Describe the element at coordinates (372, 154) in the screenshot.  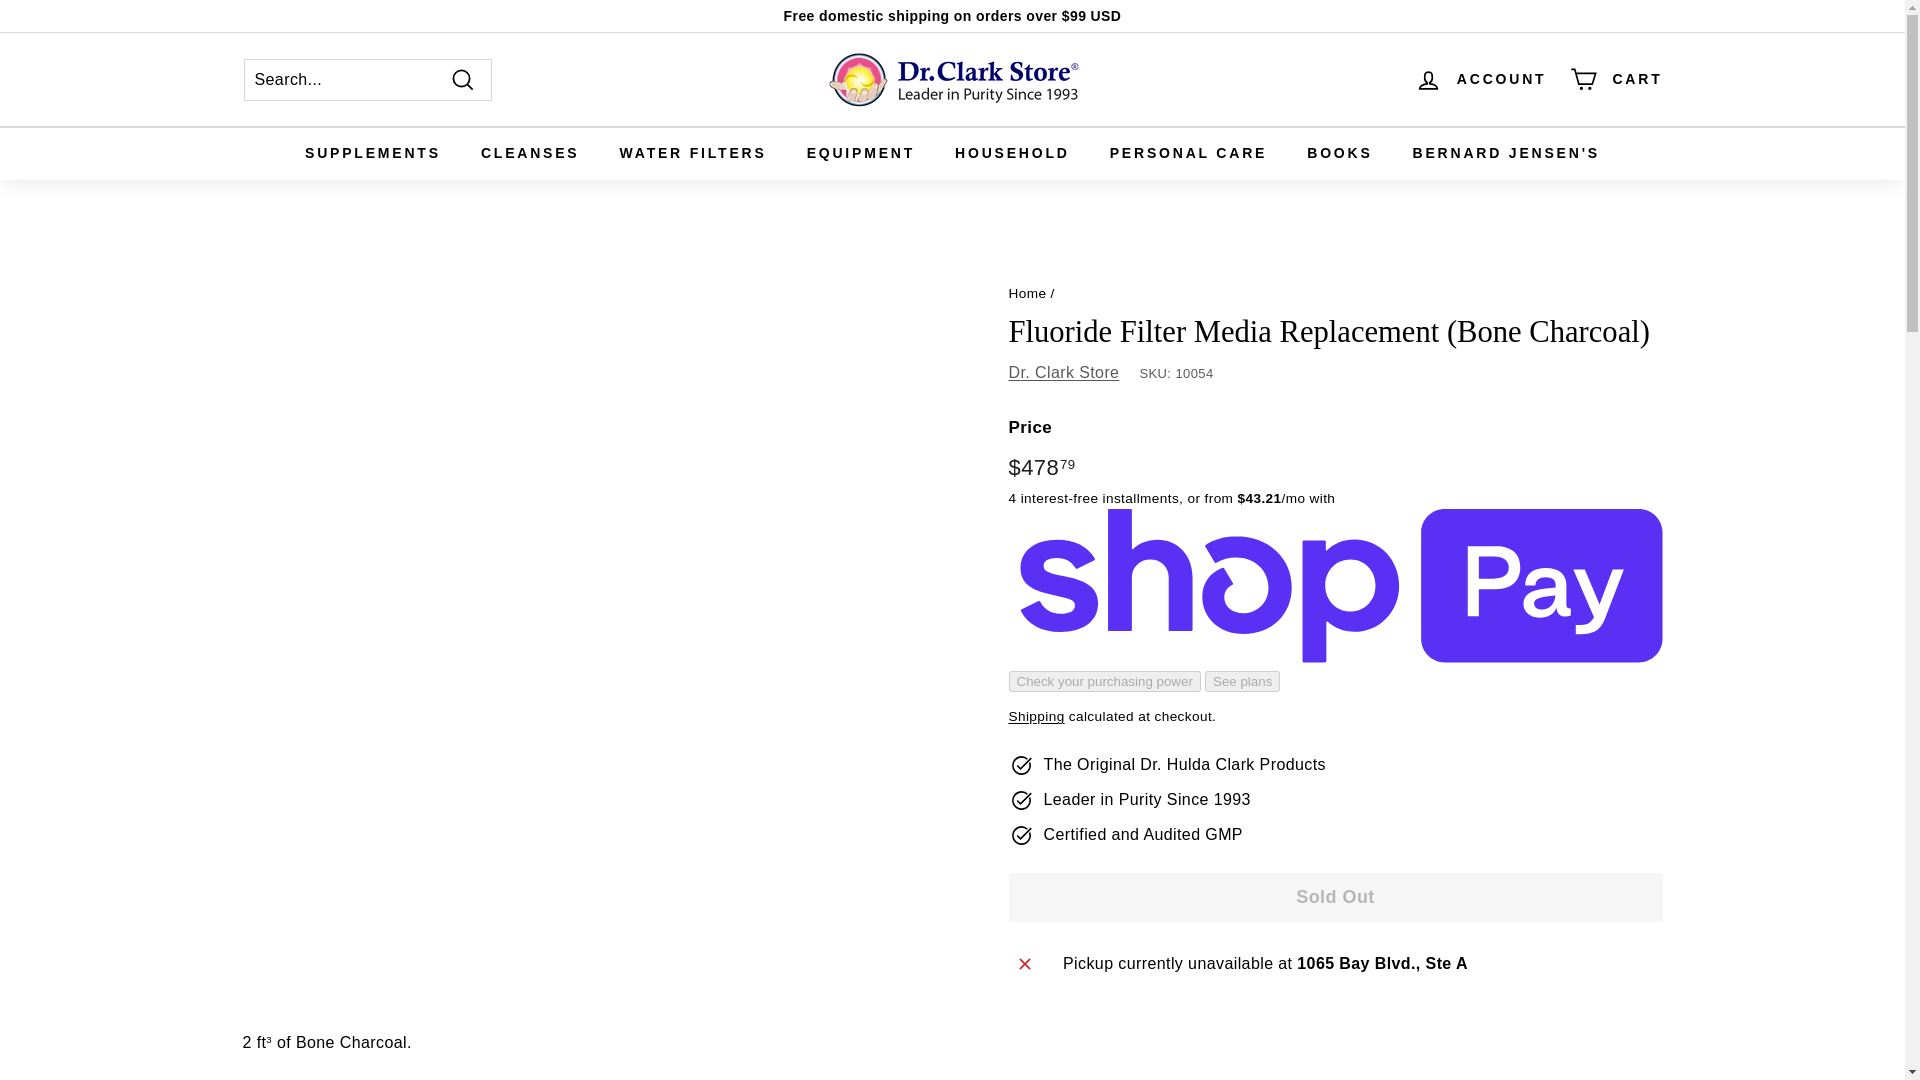
I see `SUPPLEMENTS` at that location.